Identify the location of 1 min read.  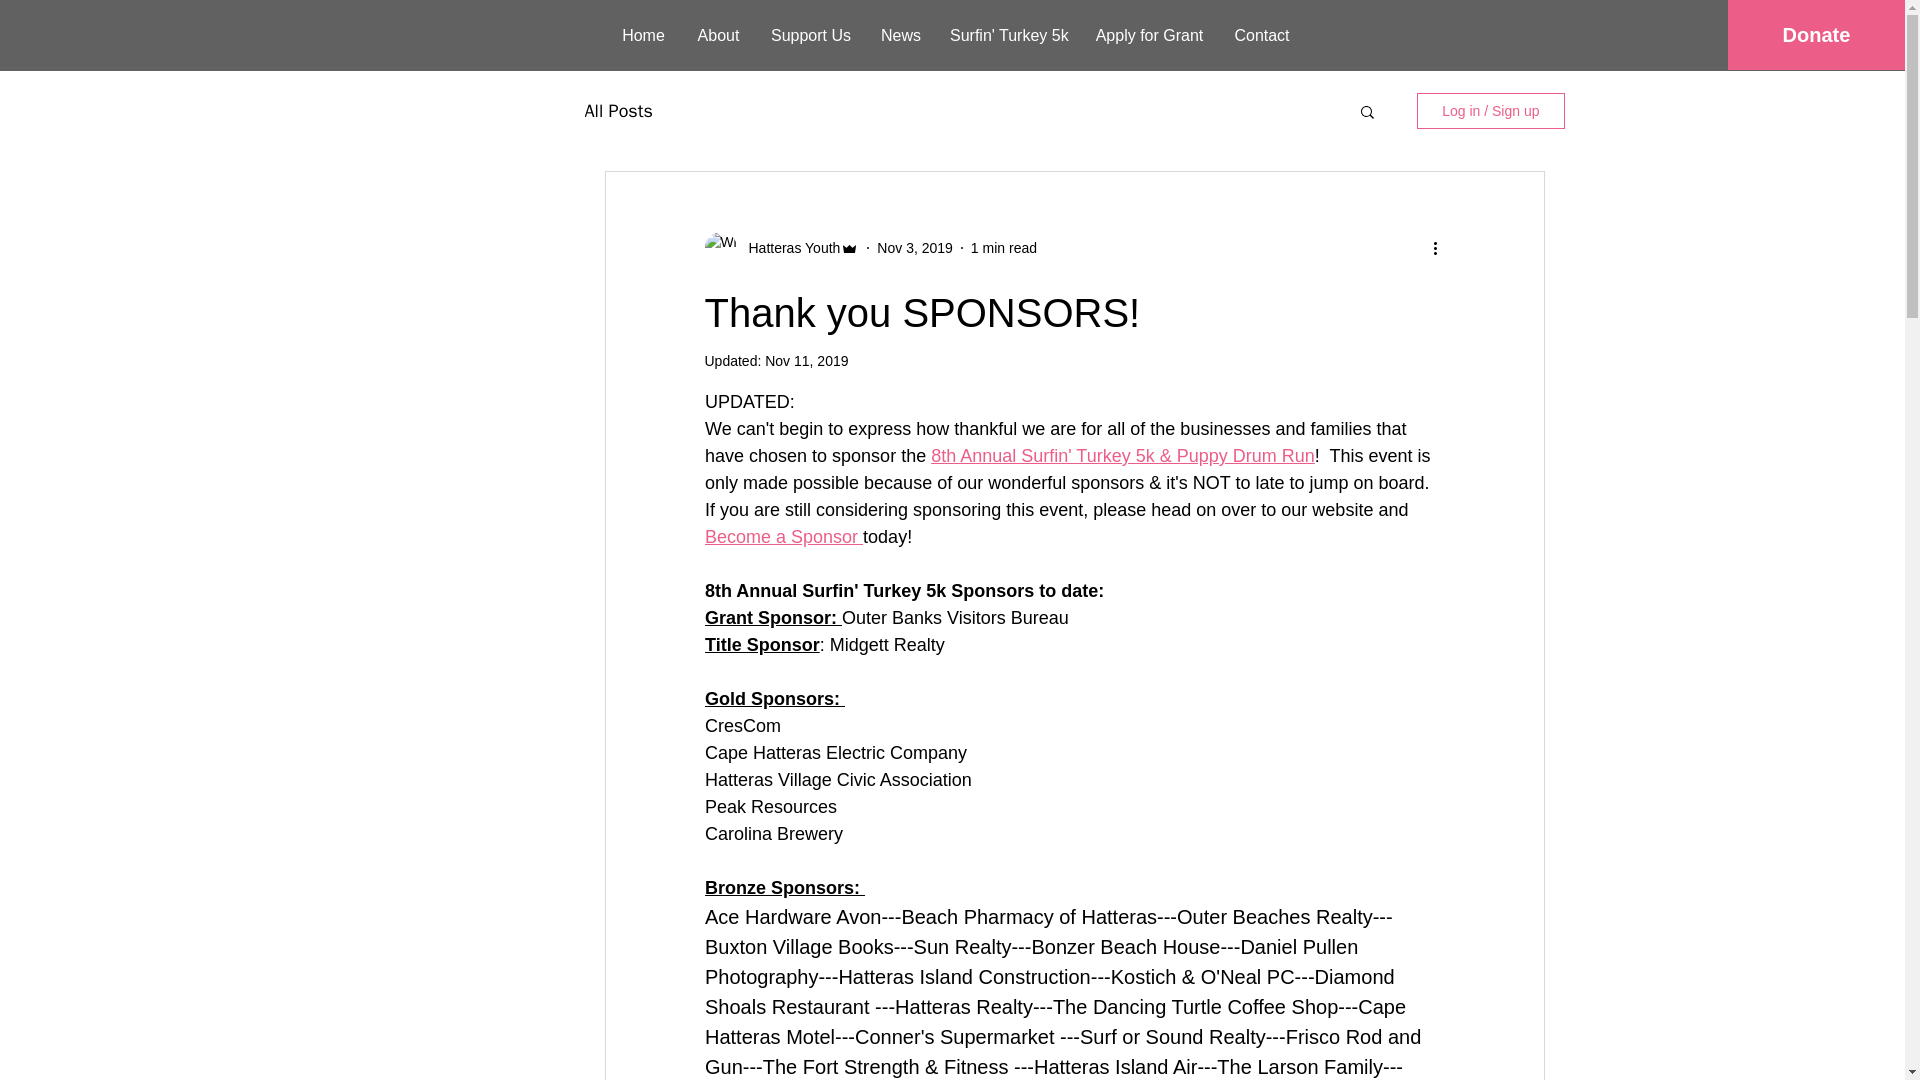
(1004, 247).